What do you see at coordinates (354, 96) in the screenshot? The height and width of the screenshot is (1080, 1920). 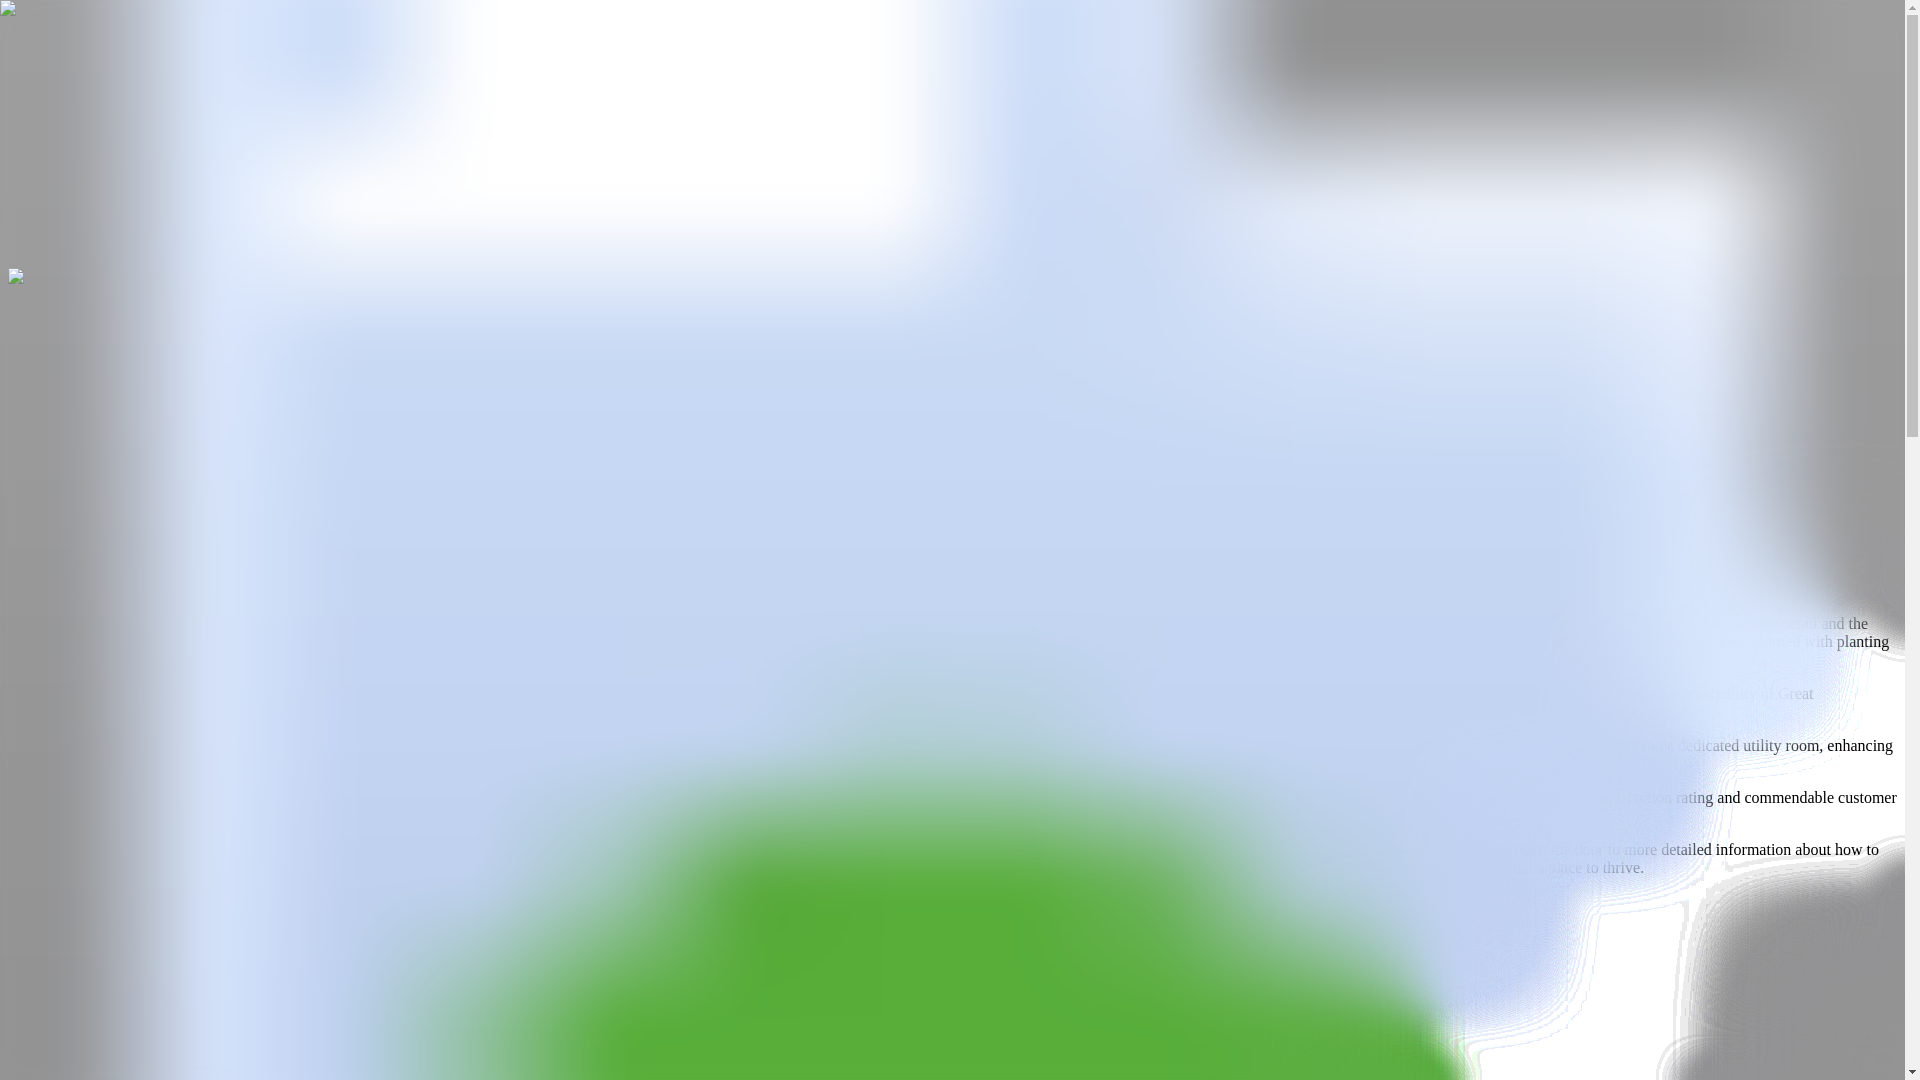 I see `Build To Rent` at bounding box center [354, 96].